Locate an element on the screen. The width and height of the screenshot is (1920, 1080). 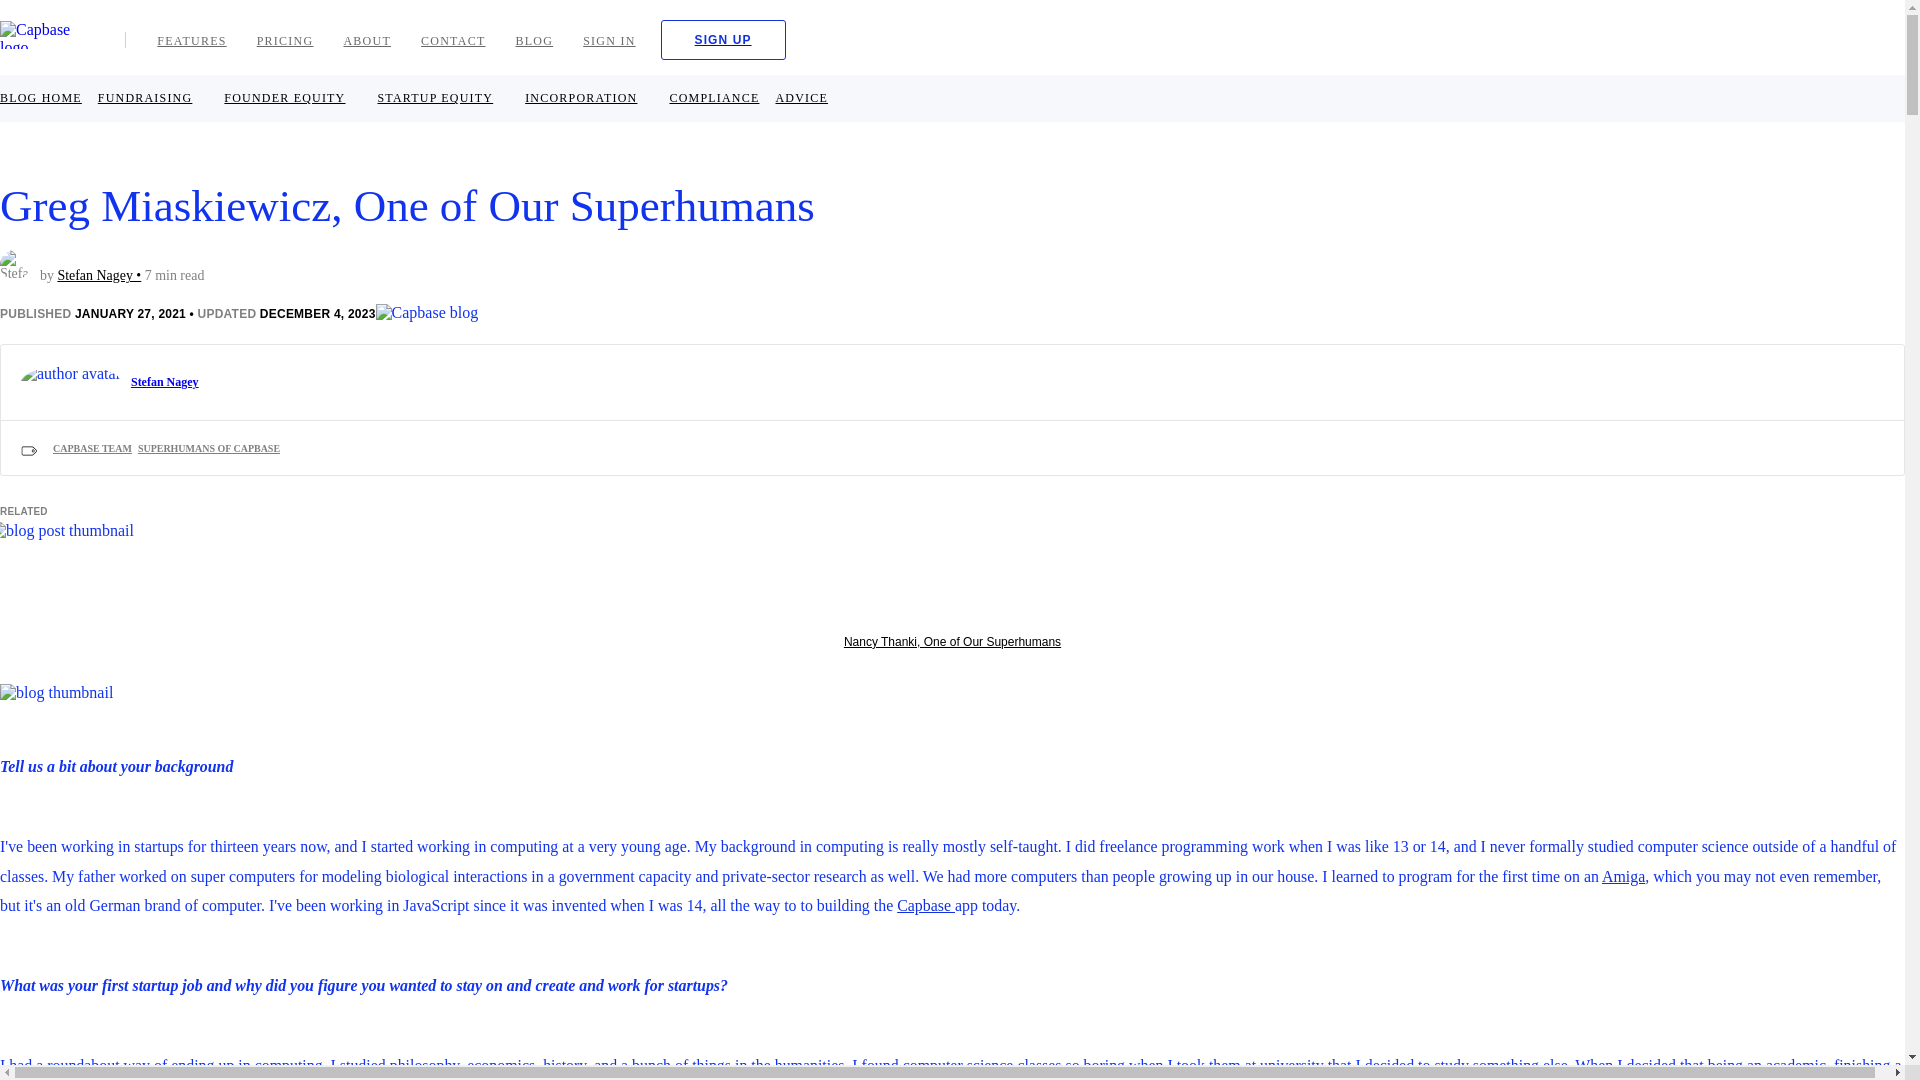
SIGN UP is located at coordinates (722, 40).